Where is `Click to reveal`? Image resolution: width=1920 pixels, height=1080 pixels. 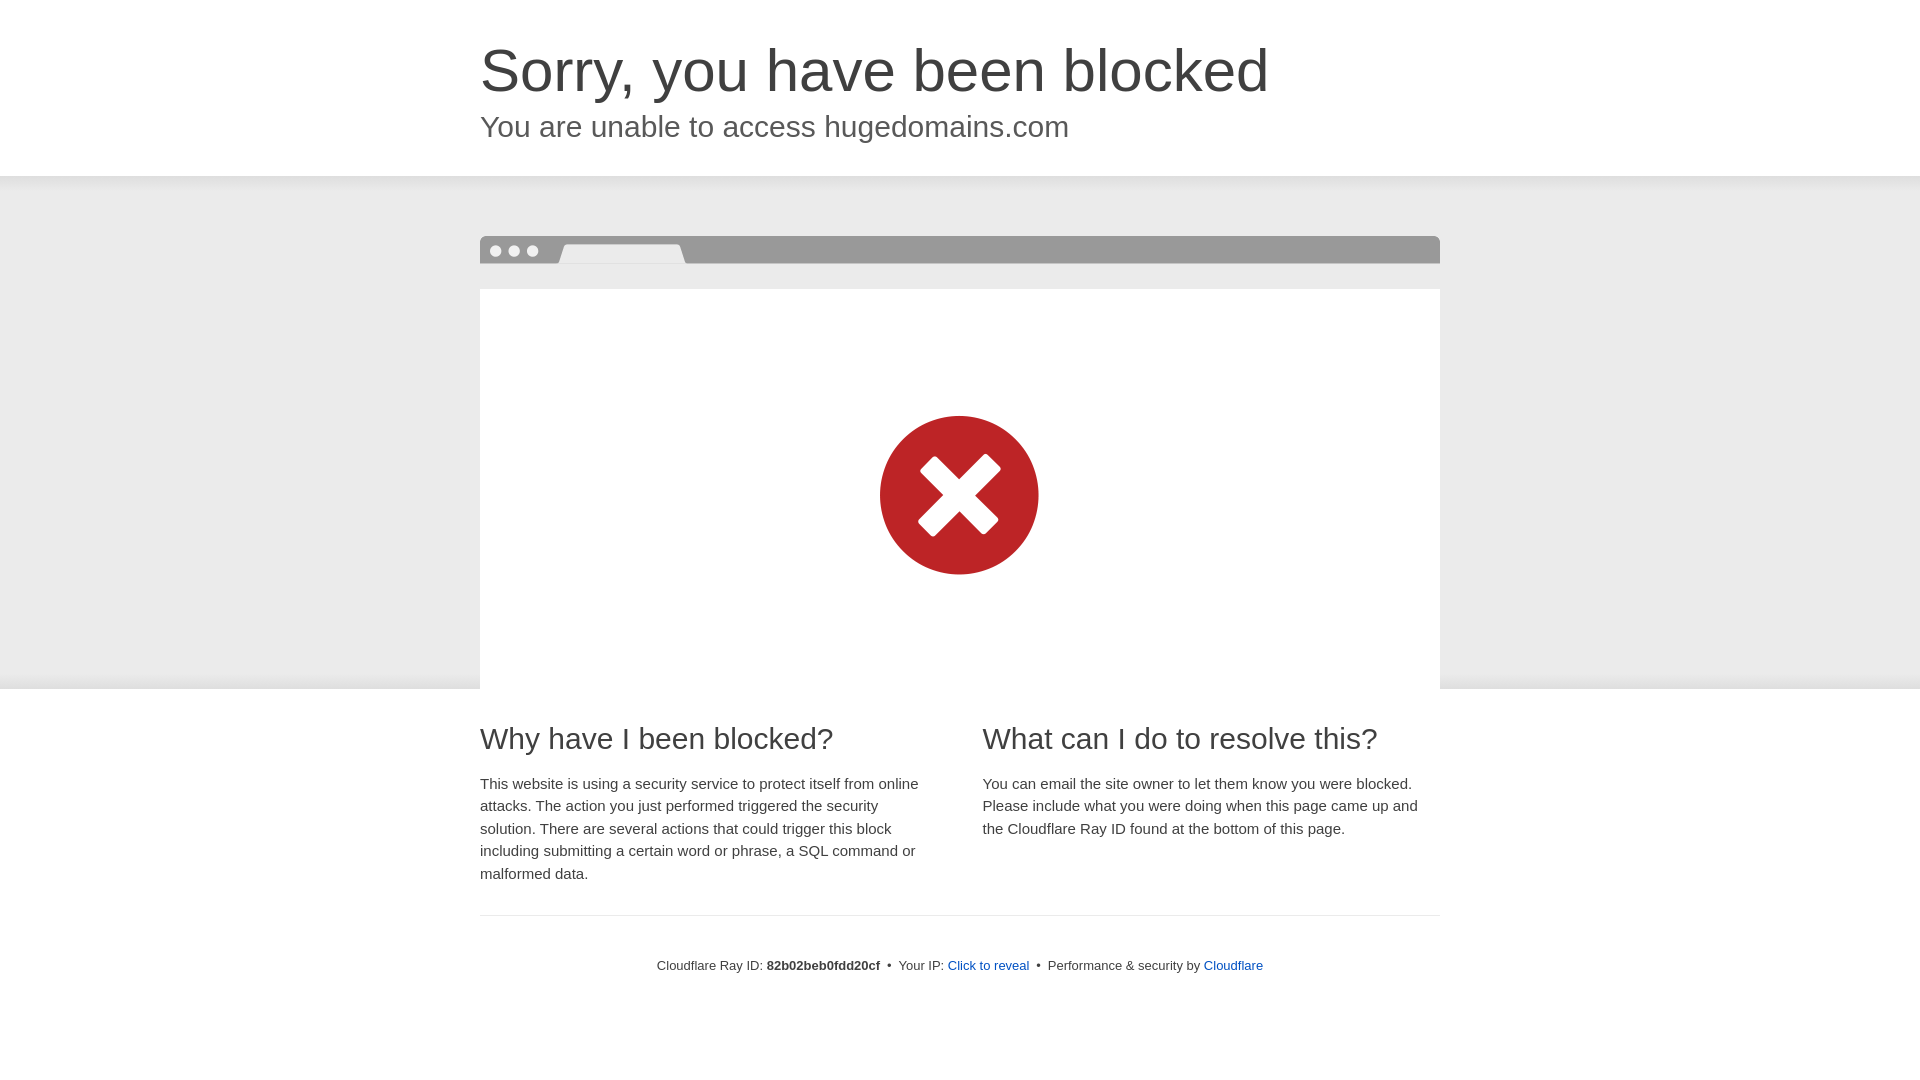 Click to reveal is located at coordinates (989, 966).